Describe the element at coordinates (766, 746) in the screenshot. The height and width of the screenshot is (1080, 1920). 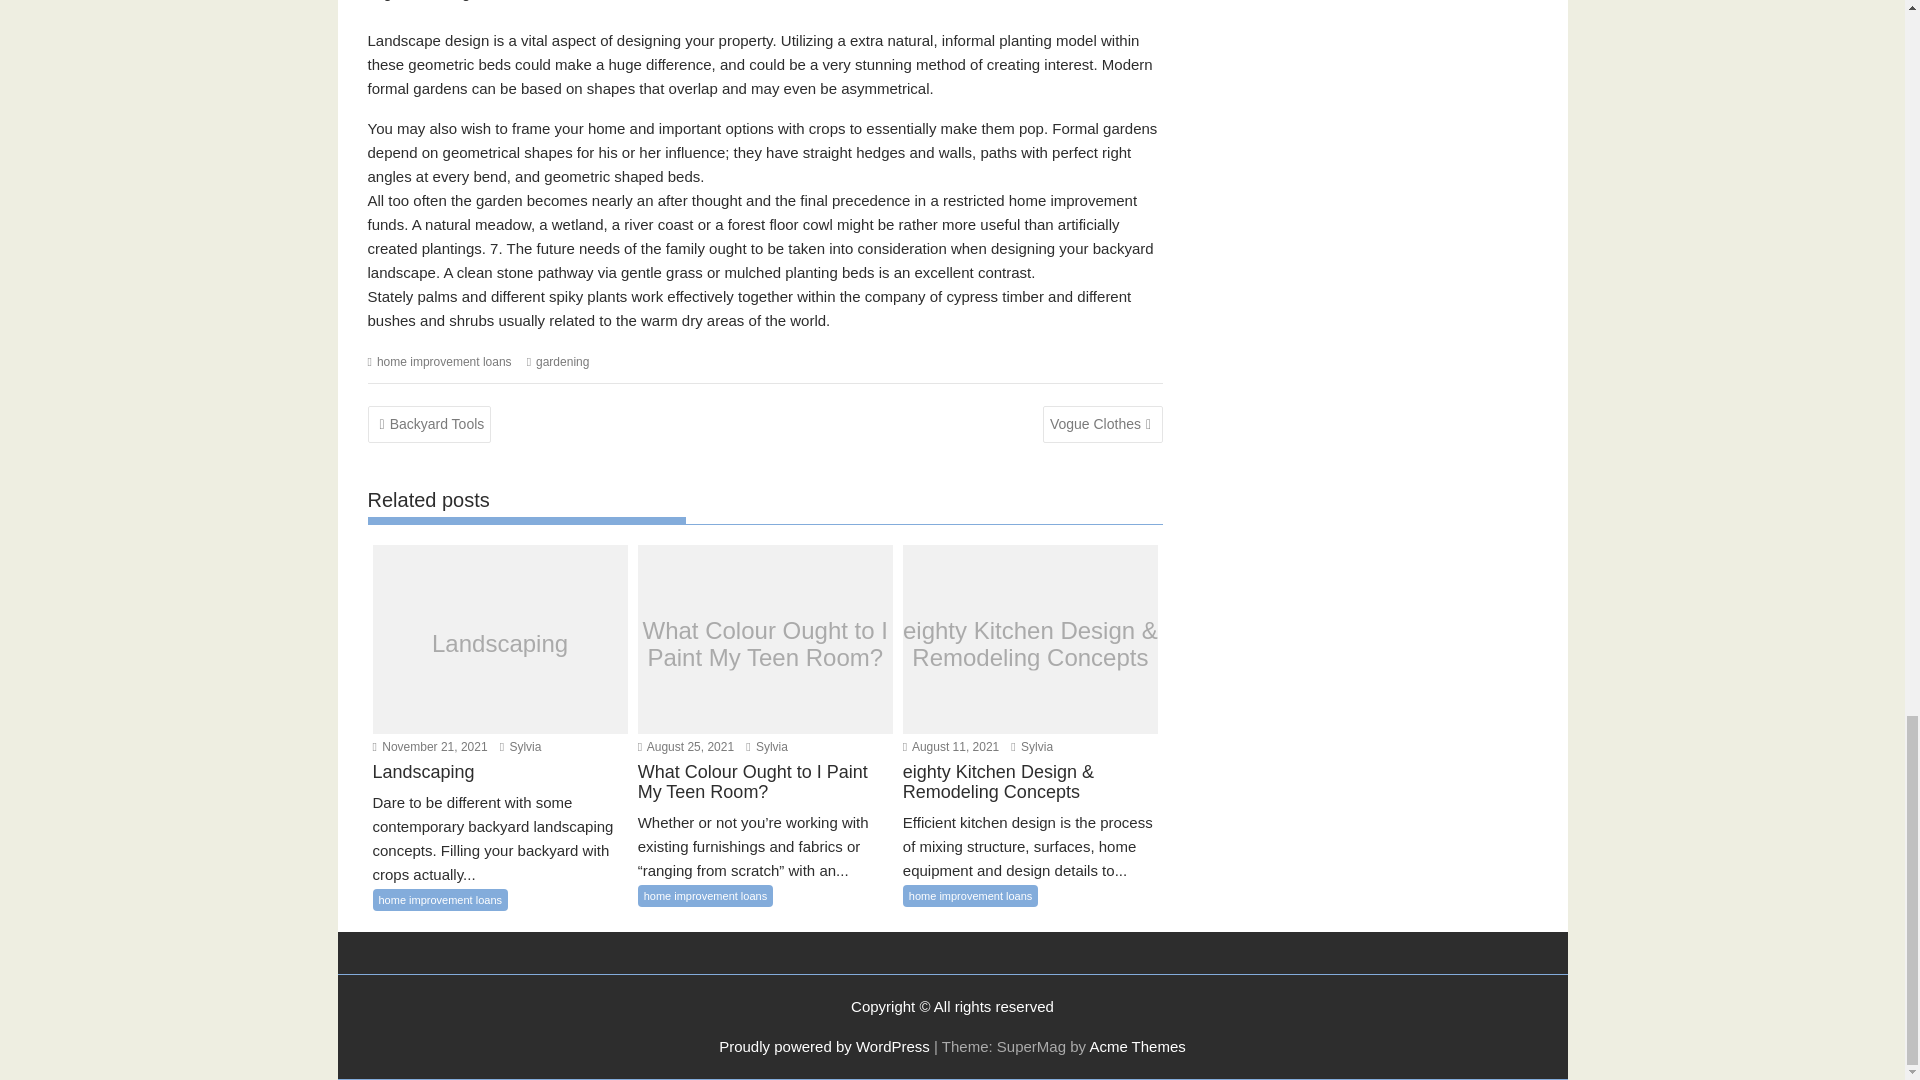
I see `Sylvia` at that location.